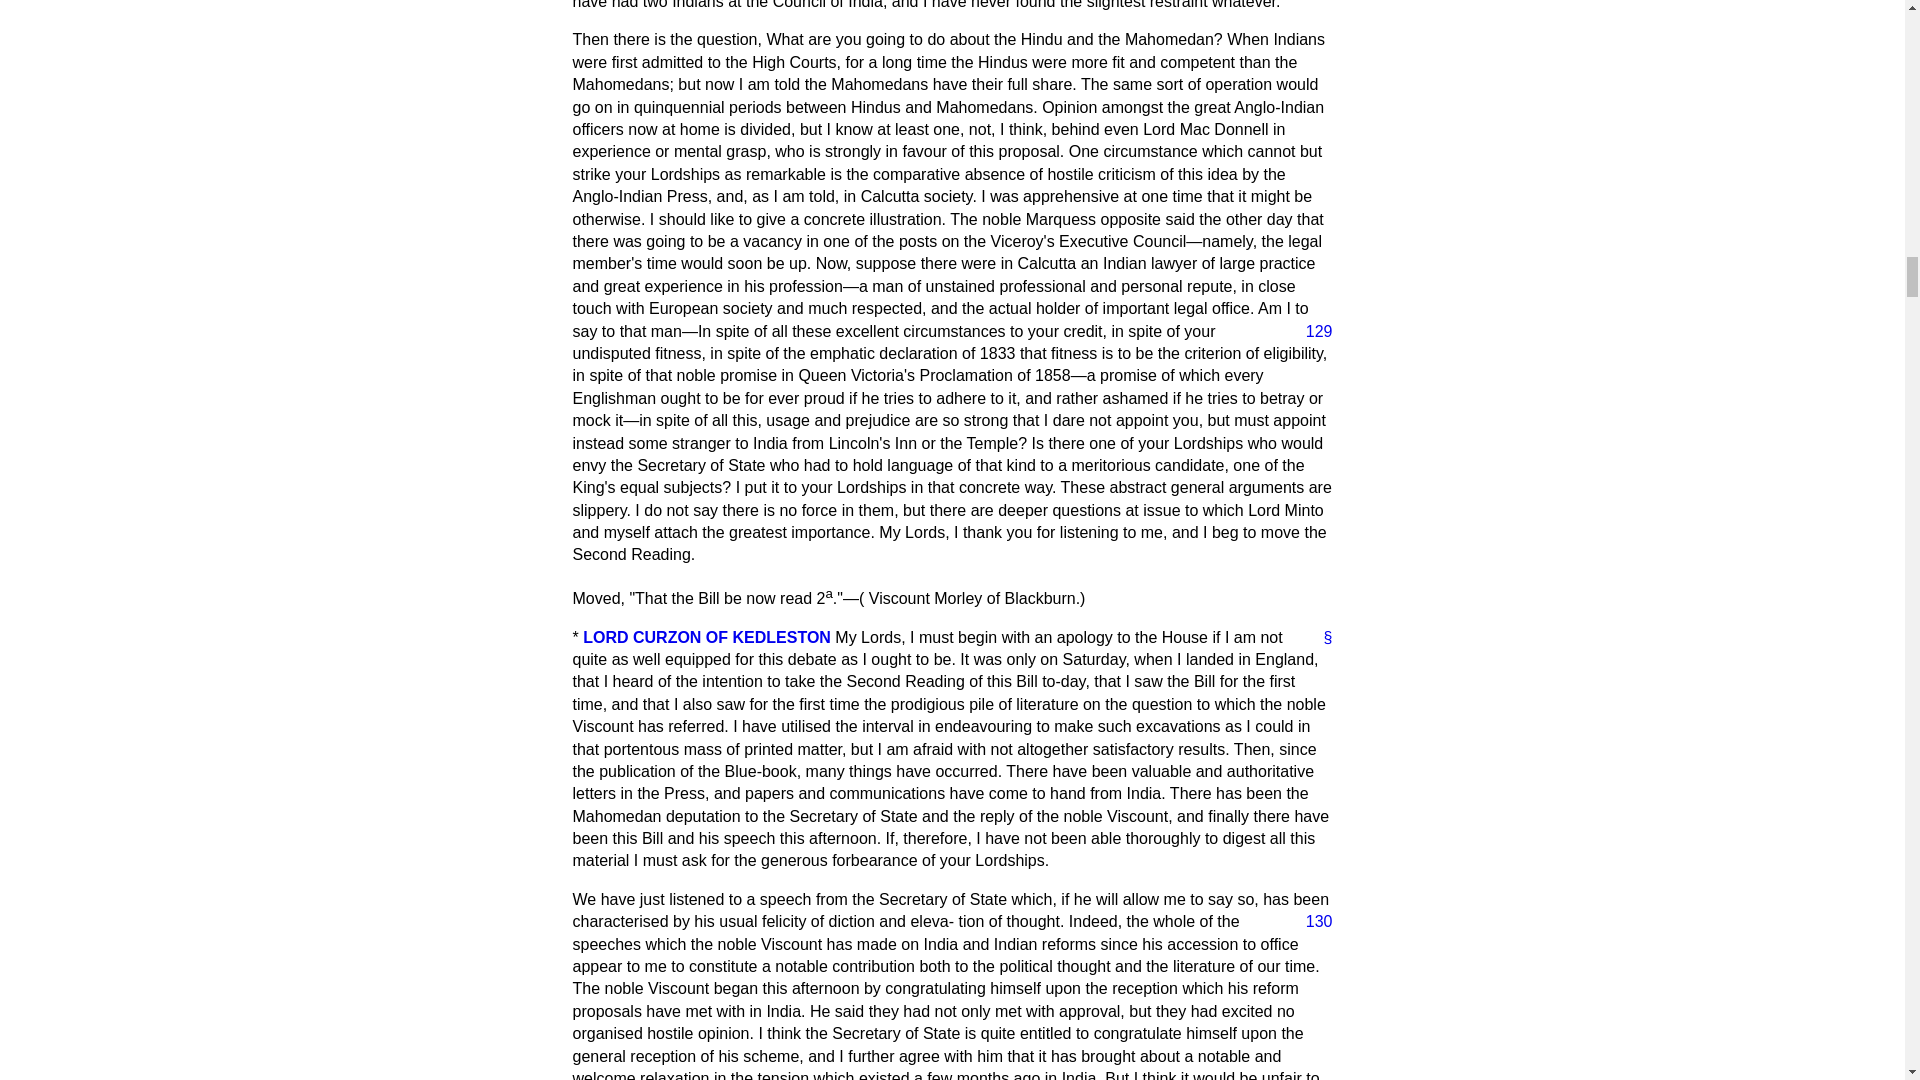 The width and height of the screenshot is (1920, 1080). What do you see at coordinates (1311, 922) in the screenshot?
I see `130` at bounding box center [1311, 922].